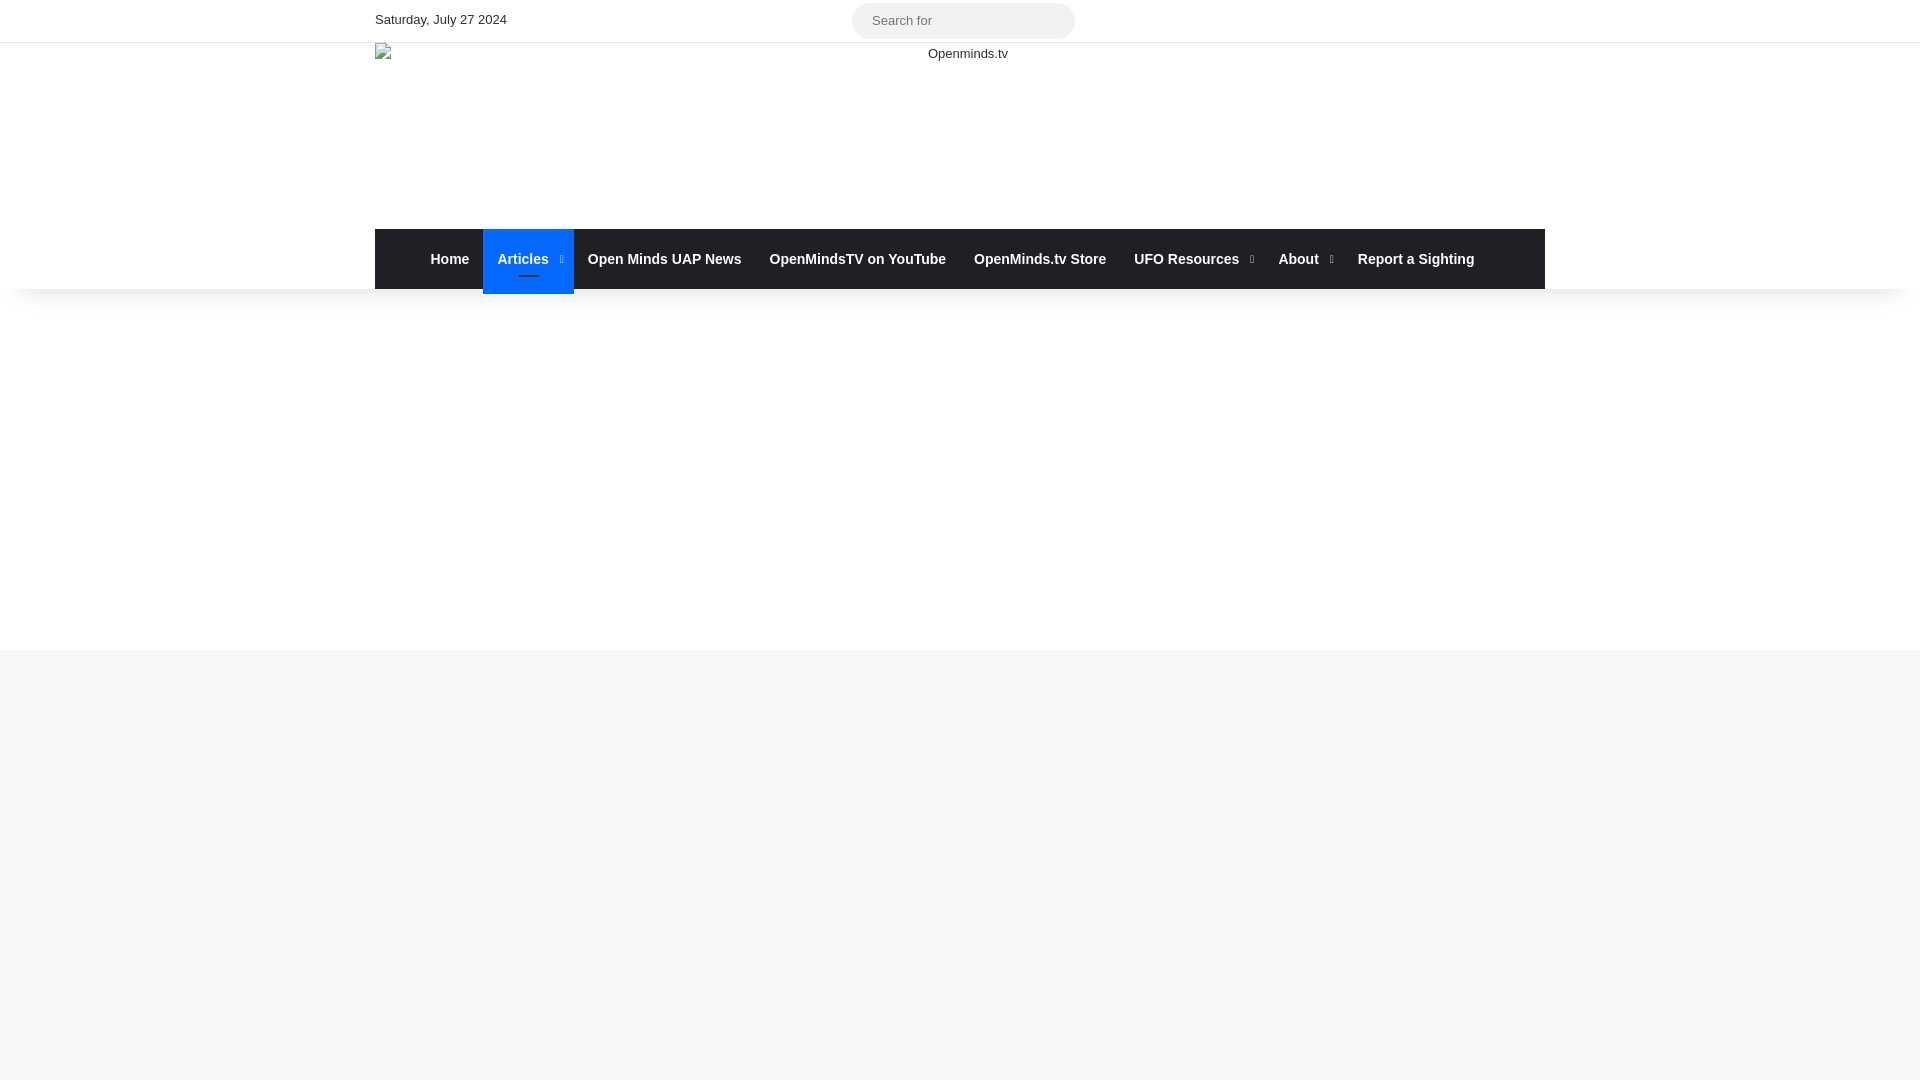  Describe the element at coordinates (964, 20) in the screenshot. I see `Search for` at that location.